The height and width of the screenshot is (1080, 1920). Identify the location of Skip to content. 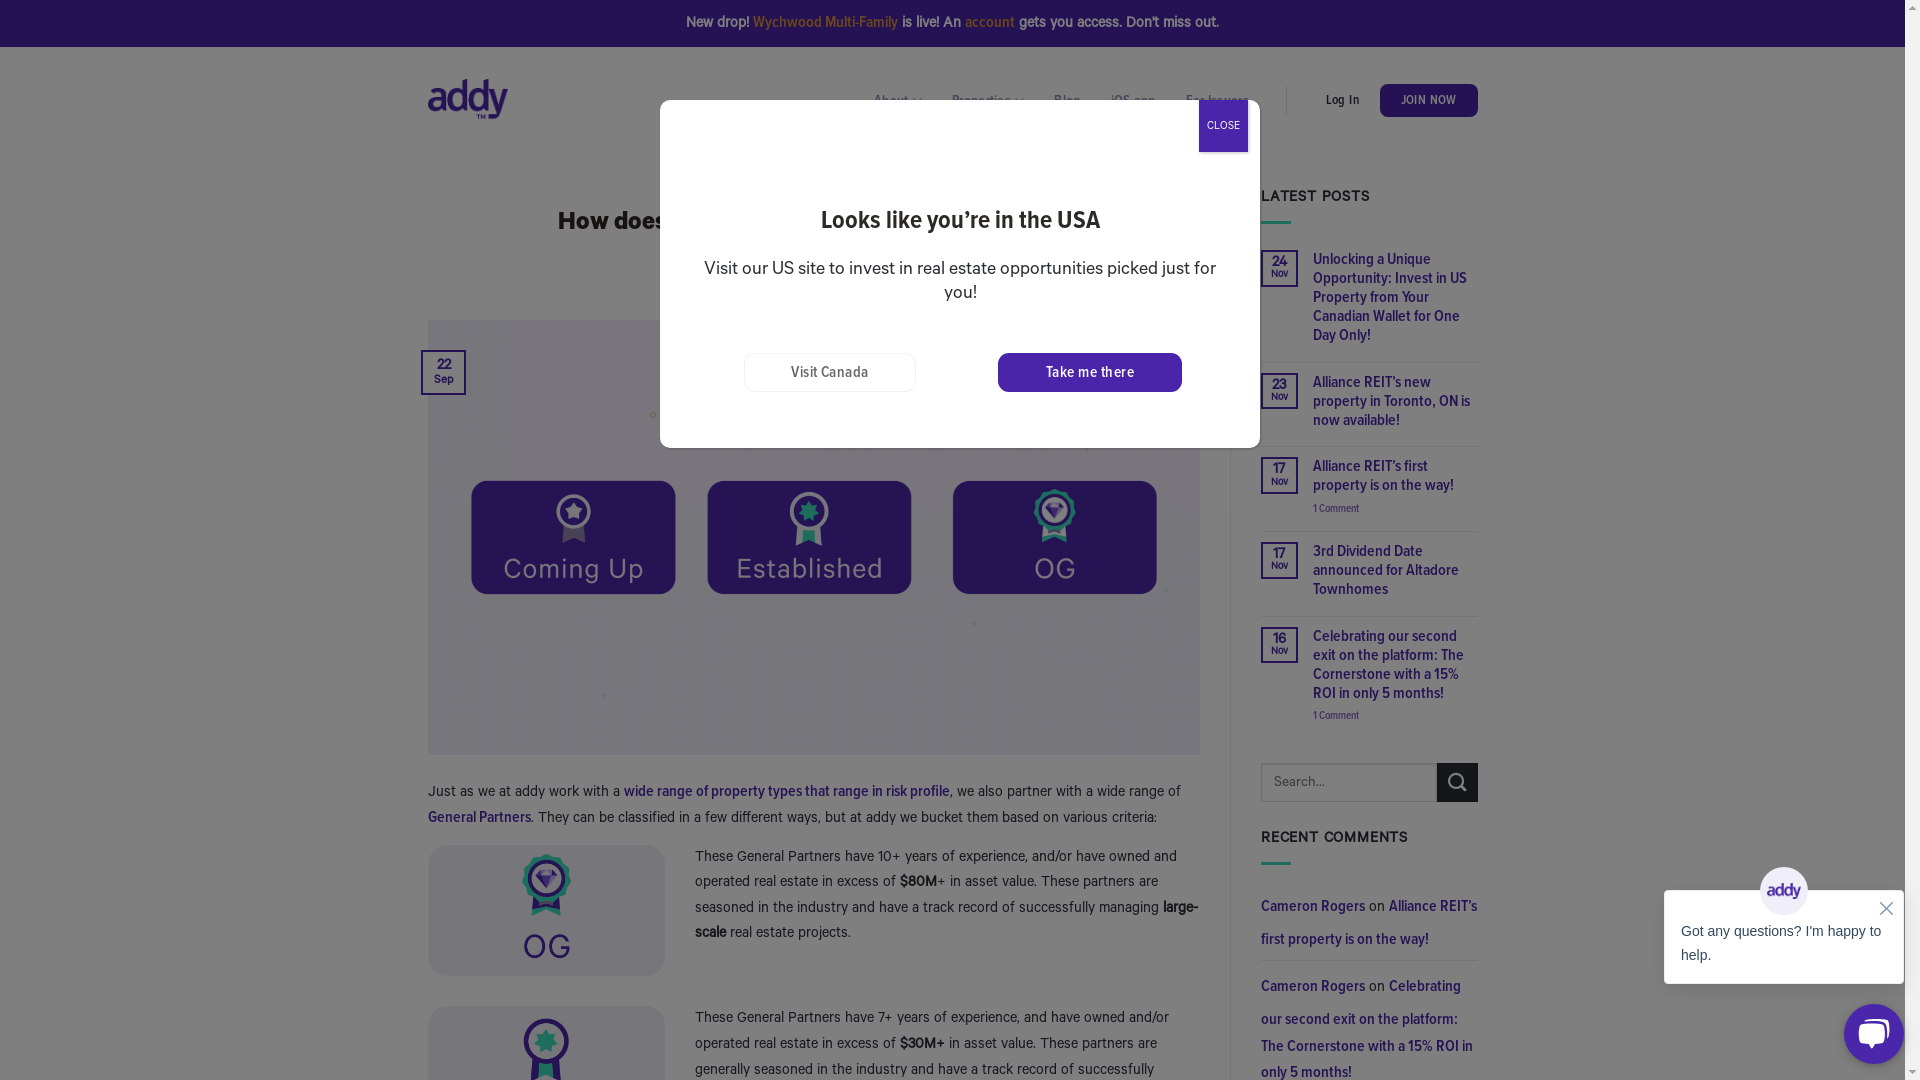
(8, 48).